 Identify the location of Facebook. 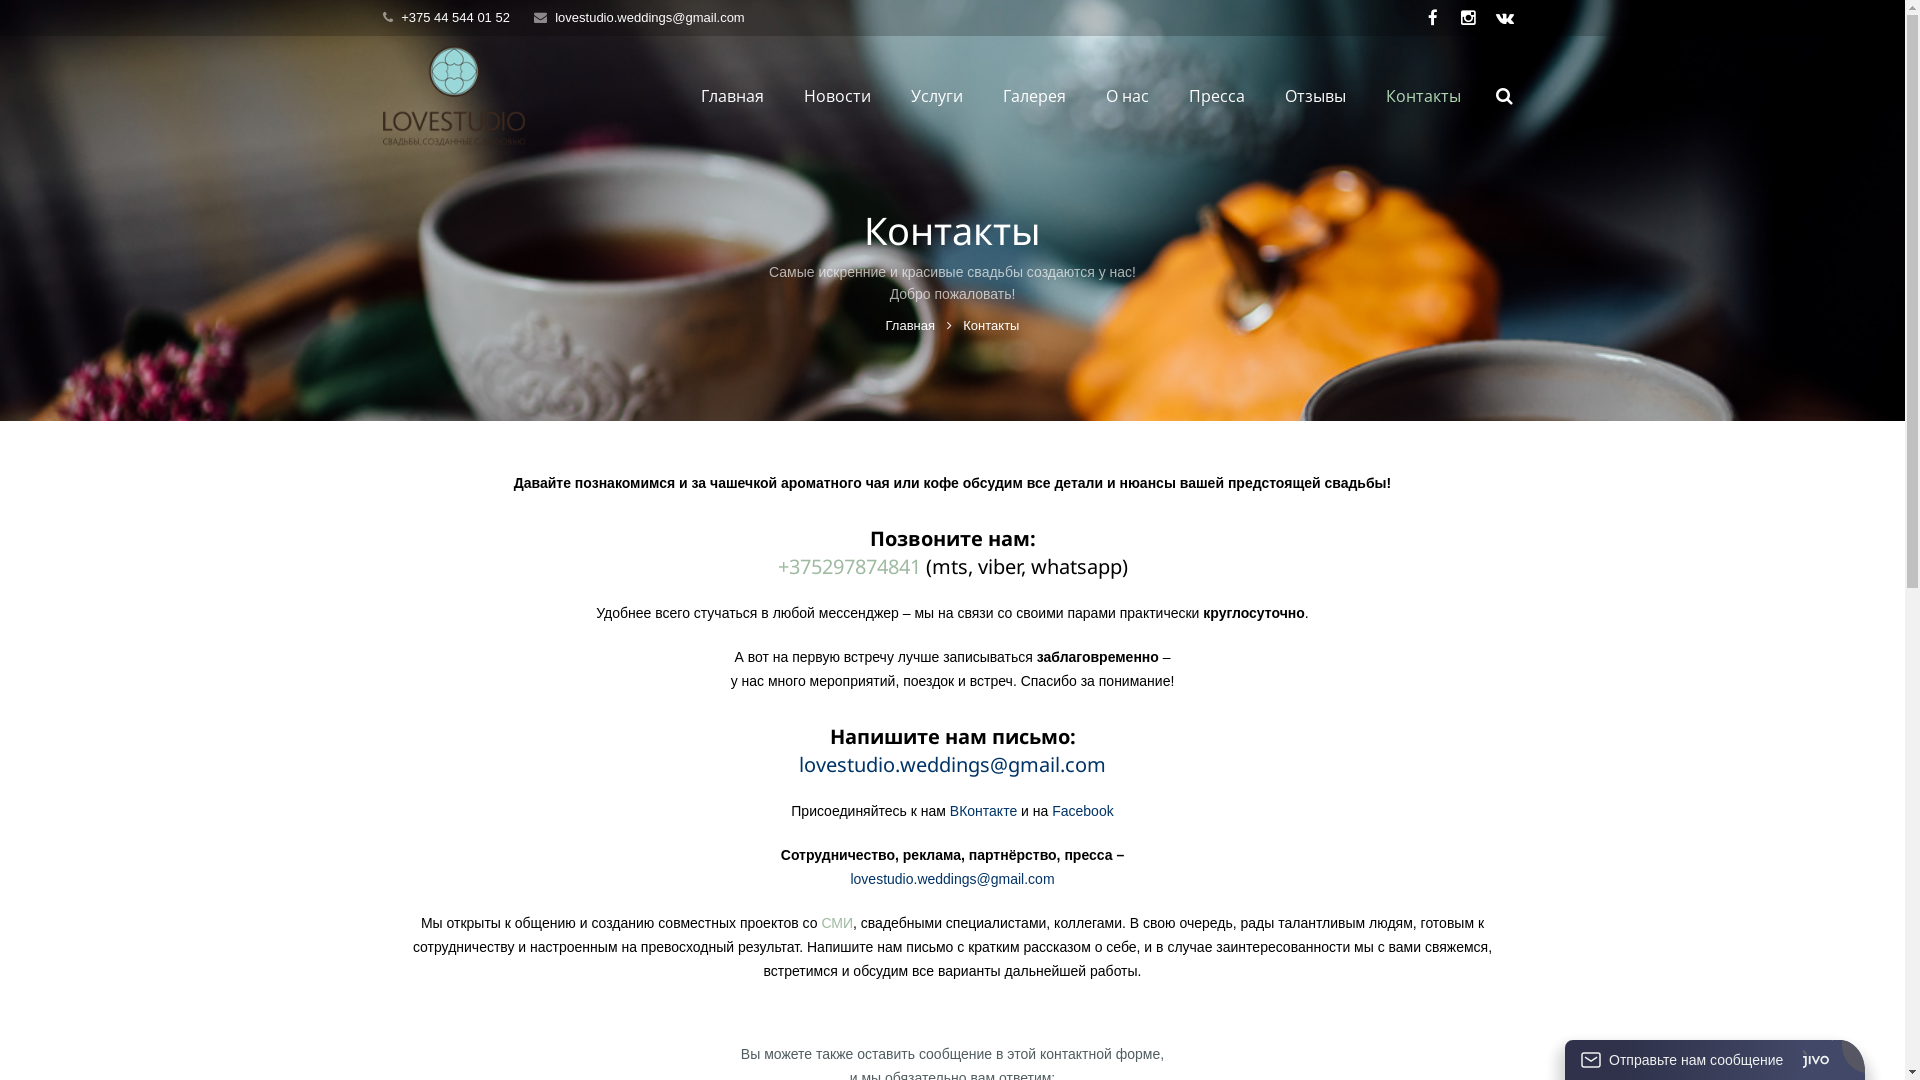
(1082, 811).